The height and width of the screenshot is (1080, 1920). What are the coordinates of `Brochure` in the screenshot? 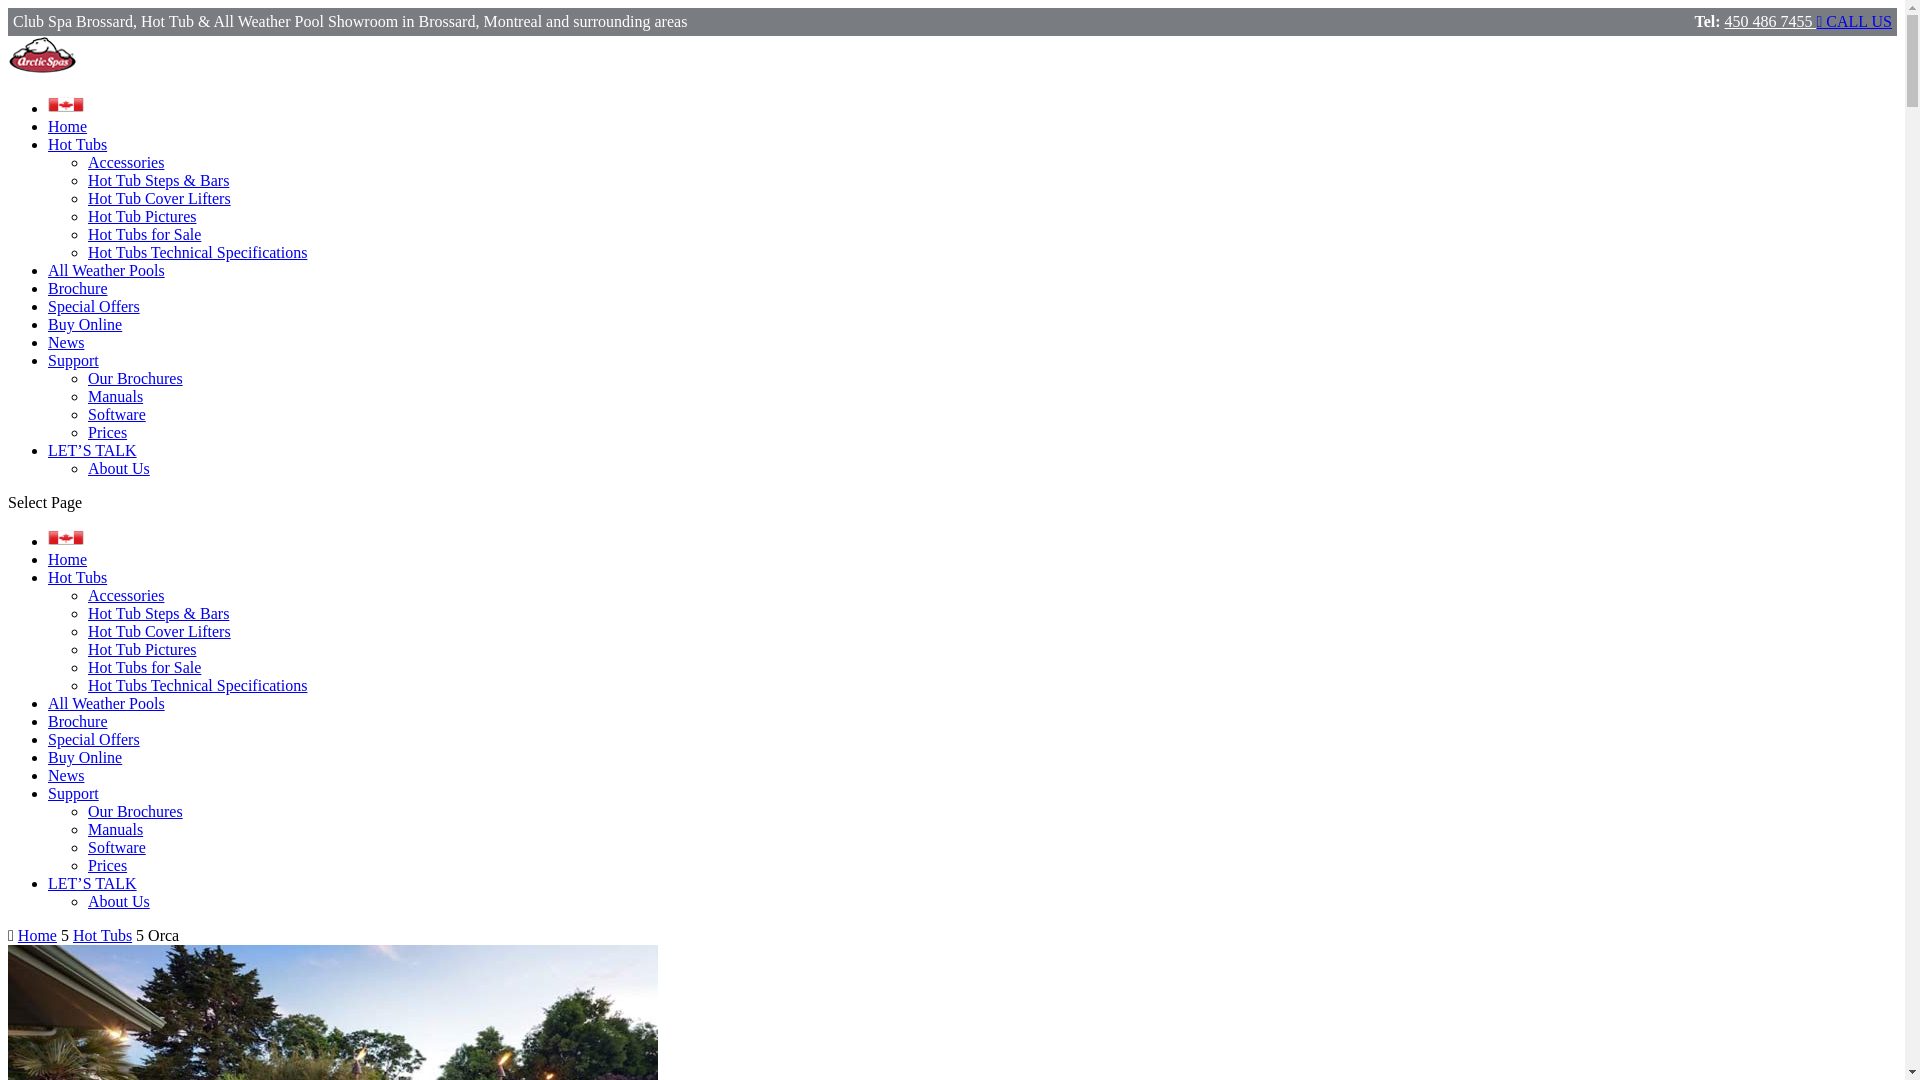 It's located at (78, 288).